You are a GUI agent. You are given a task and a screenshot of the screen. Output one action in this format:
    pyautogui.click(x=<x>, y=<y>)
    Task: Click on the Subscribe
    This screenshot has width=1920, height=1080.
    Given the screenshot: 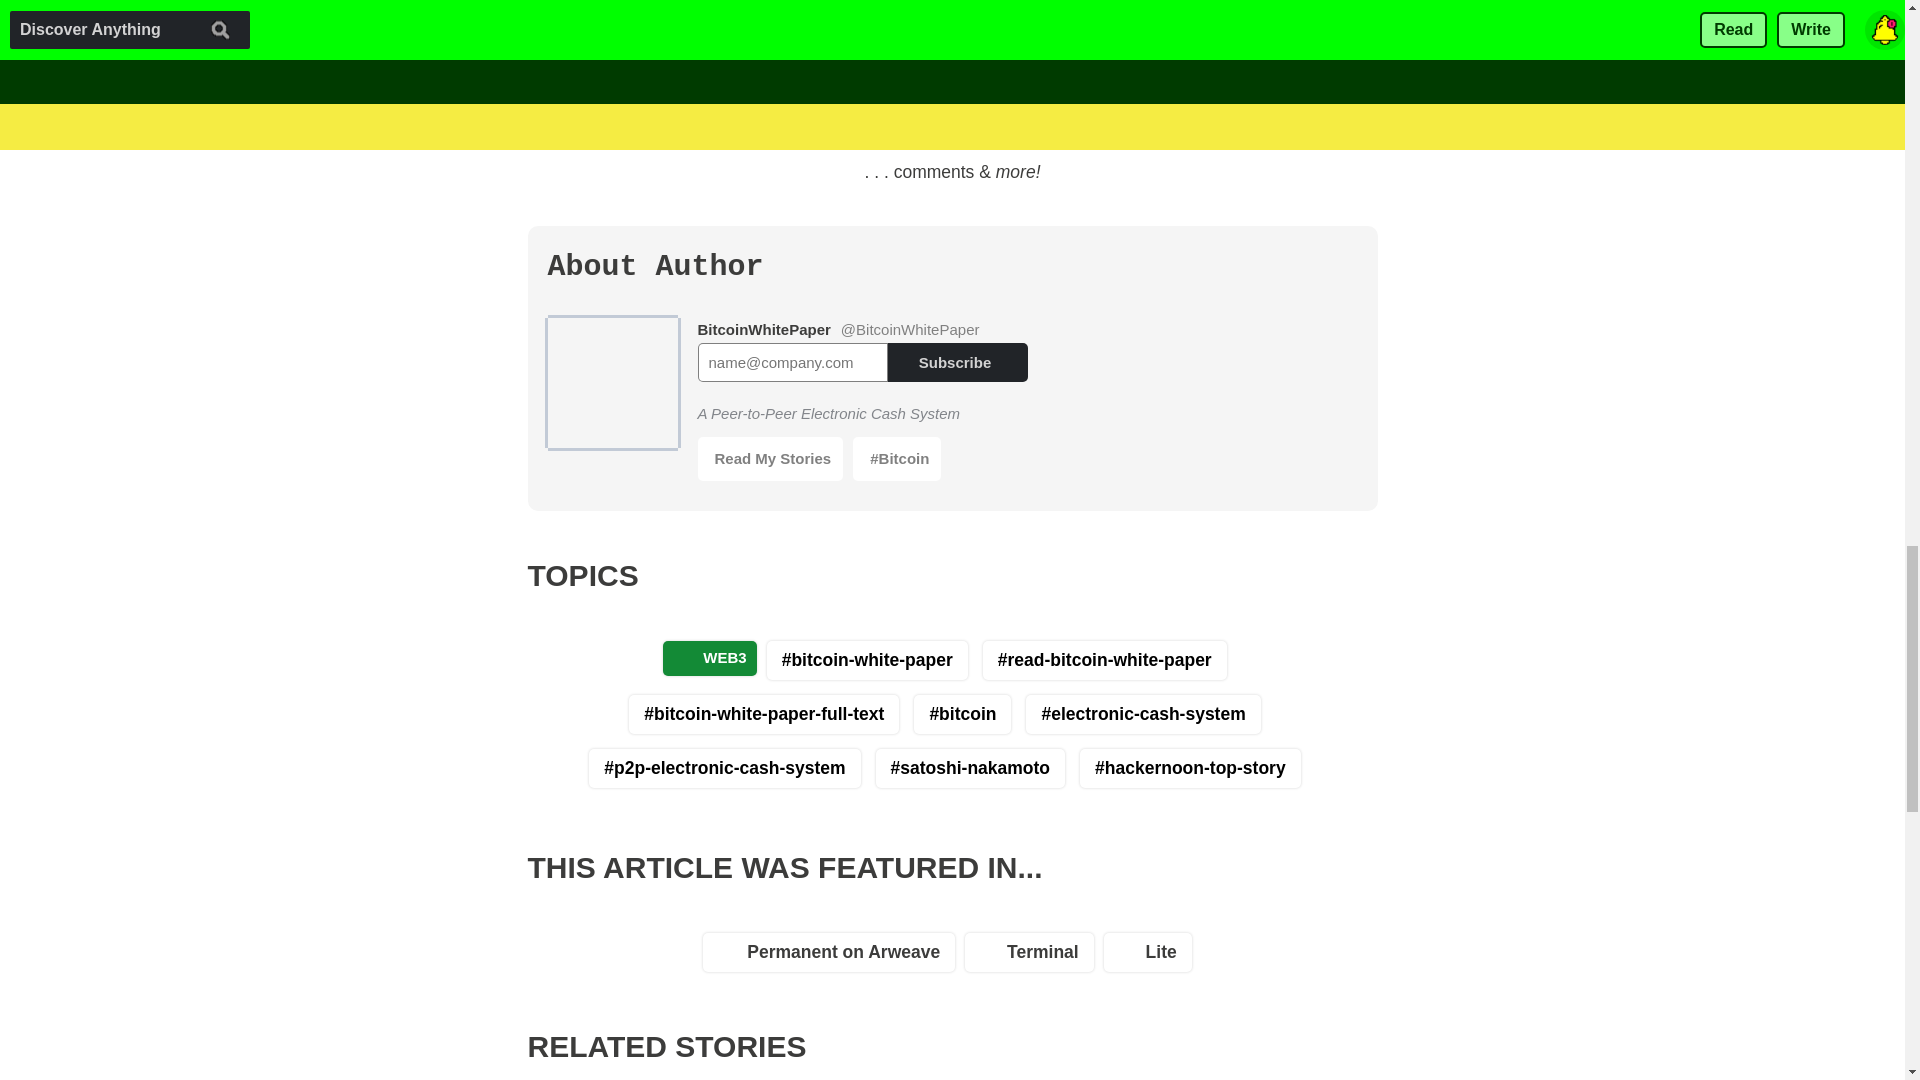 What is the action you would take?
    pyautogui.click(x=957, y=362)
    